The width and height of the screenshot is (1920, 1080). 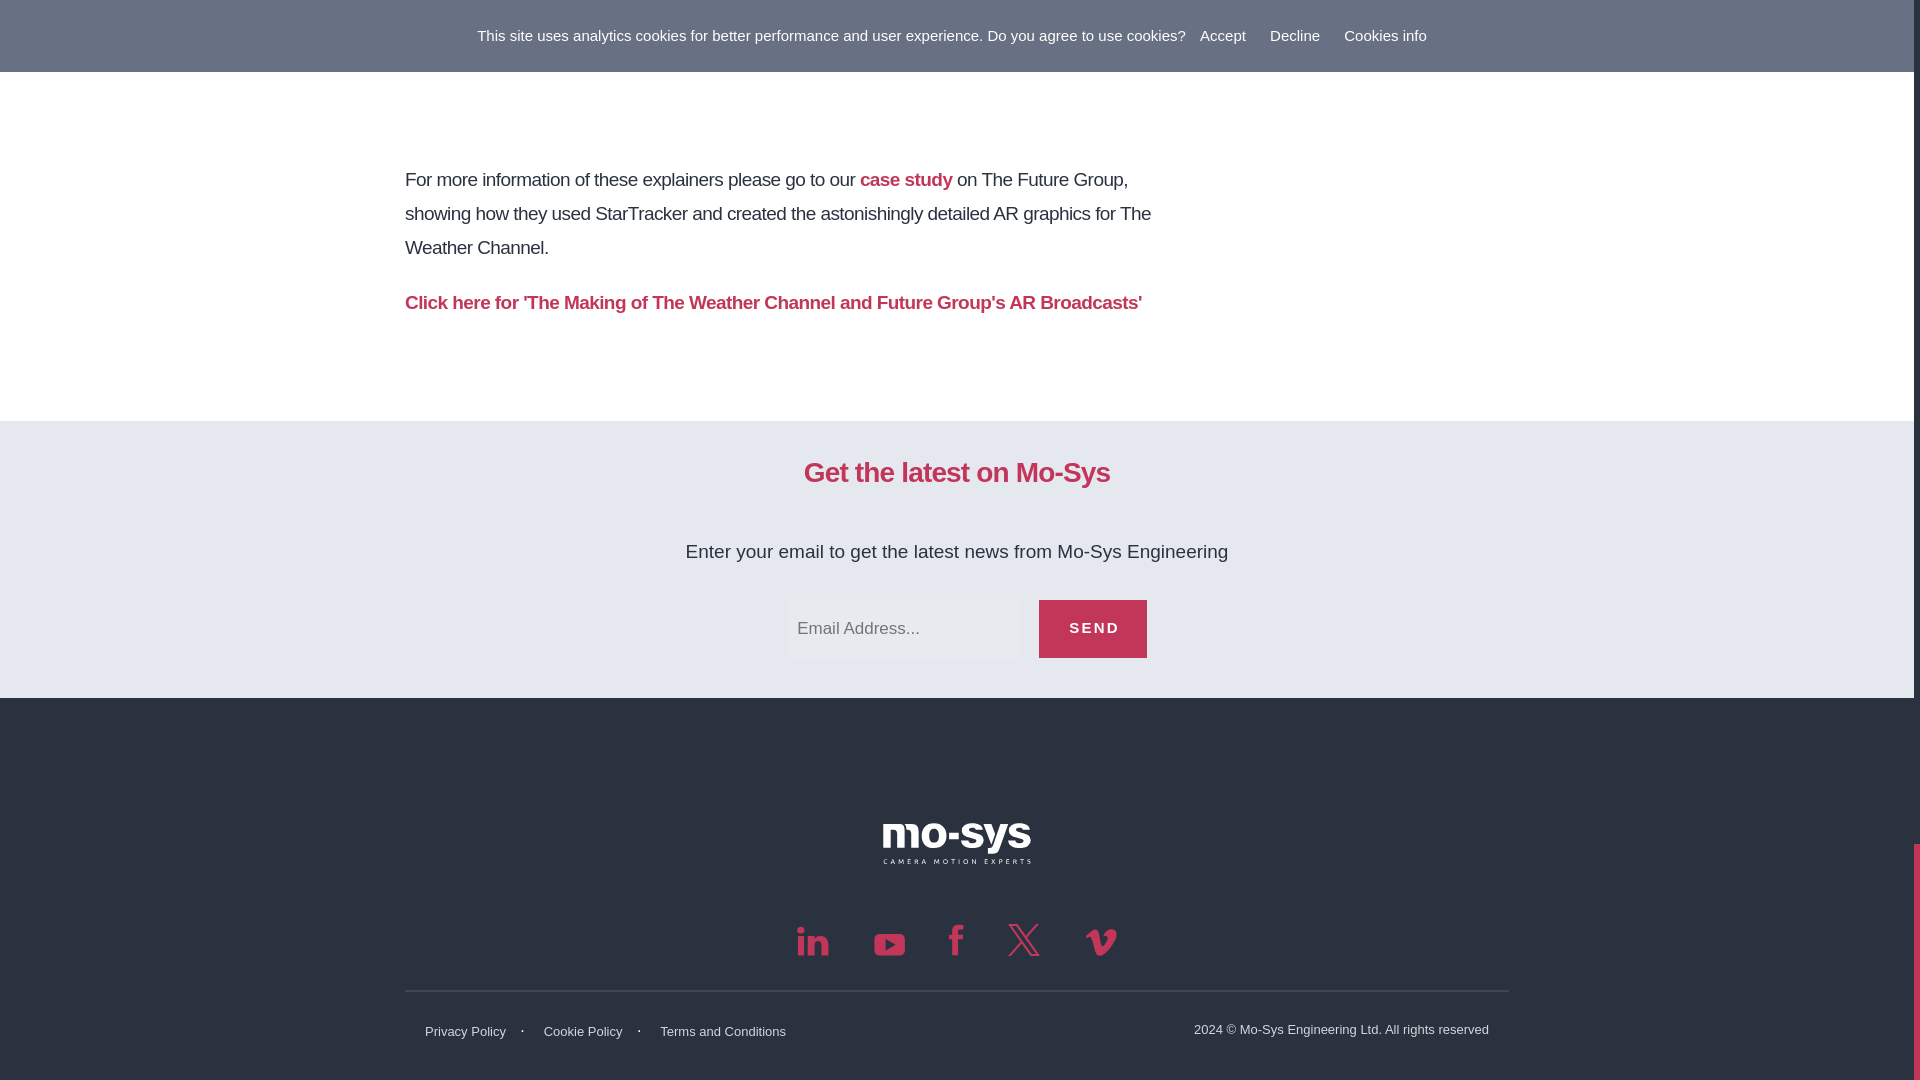 What do you see at coordinates (1100, 950) in the screenshot?
I see `Vimeo` at bounding box center [1100, 950].